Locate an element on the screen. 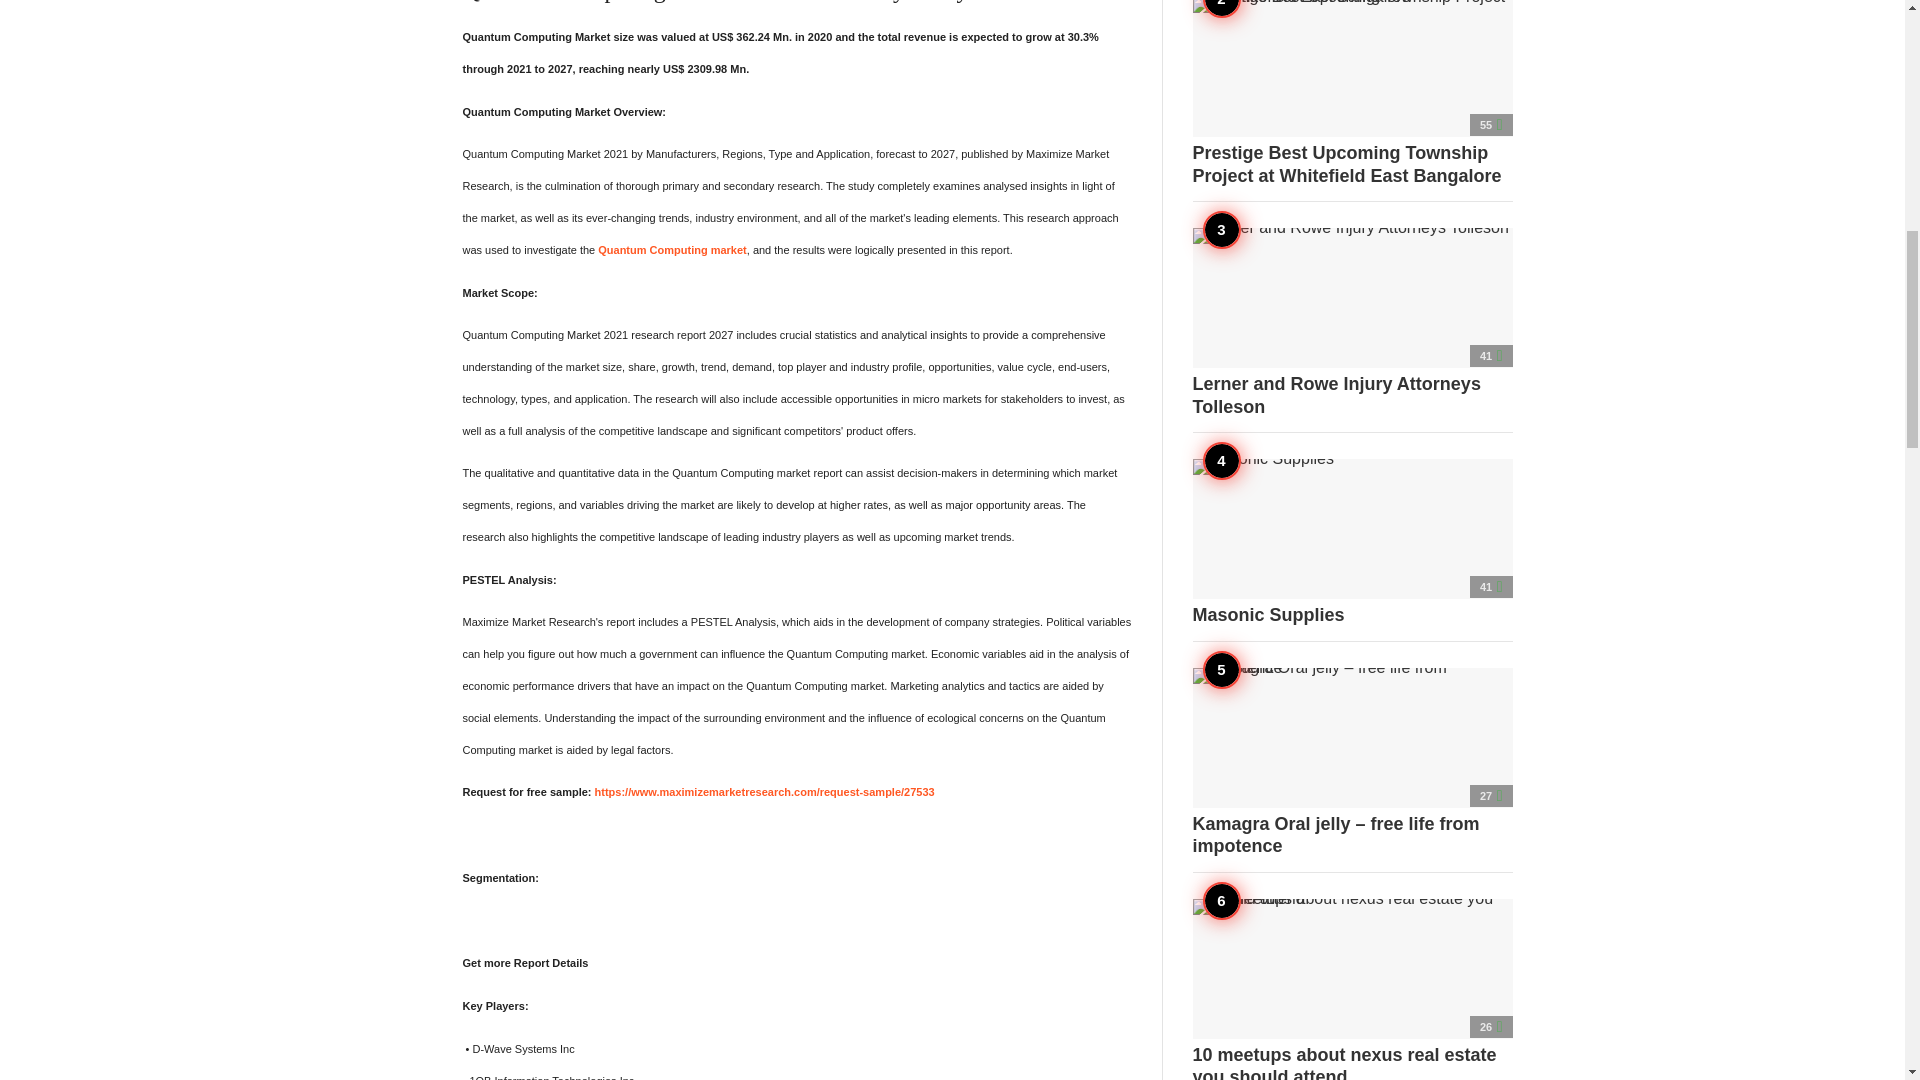 The width and height of the screenshot is (1920, 1080). Masonic Supplies is located at coordinates (1352, 543).